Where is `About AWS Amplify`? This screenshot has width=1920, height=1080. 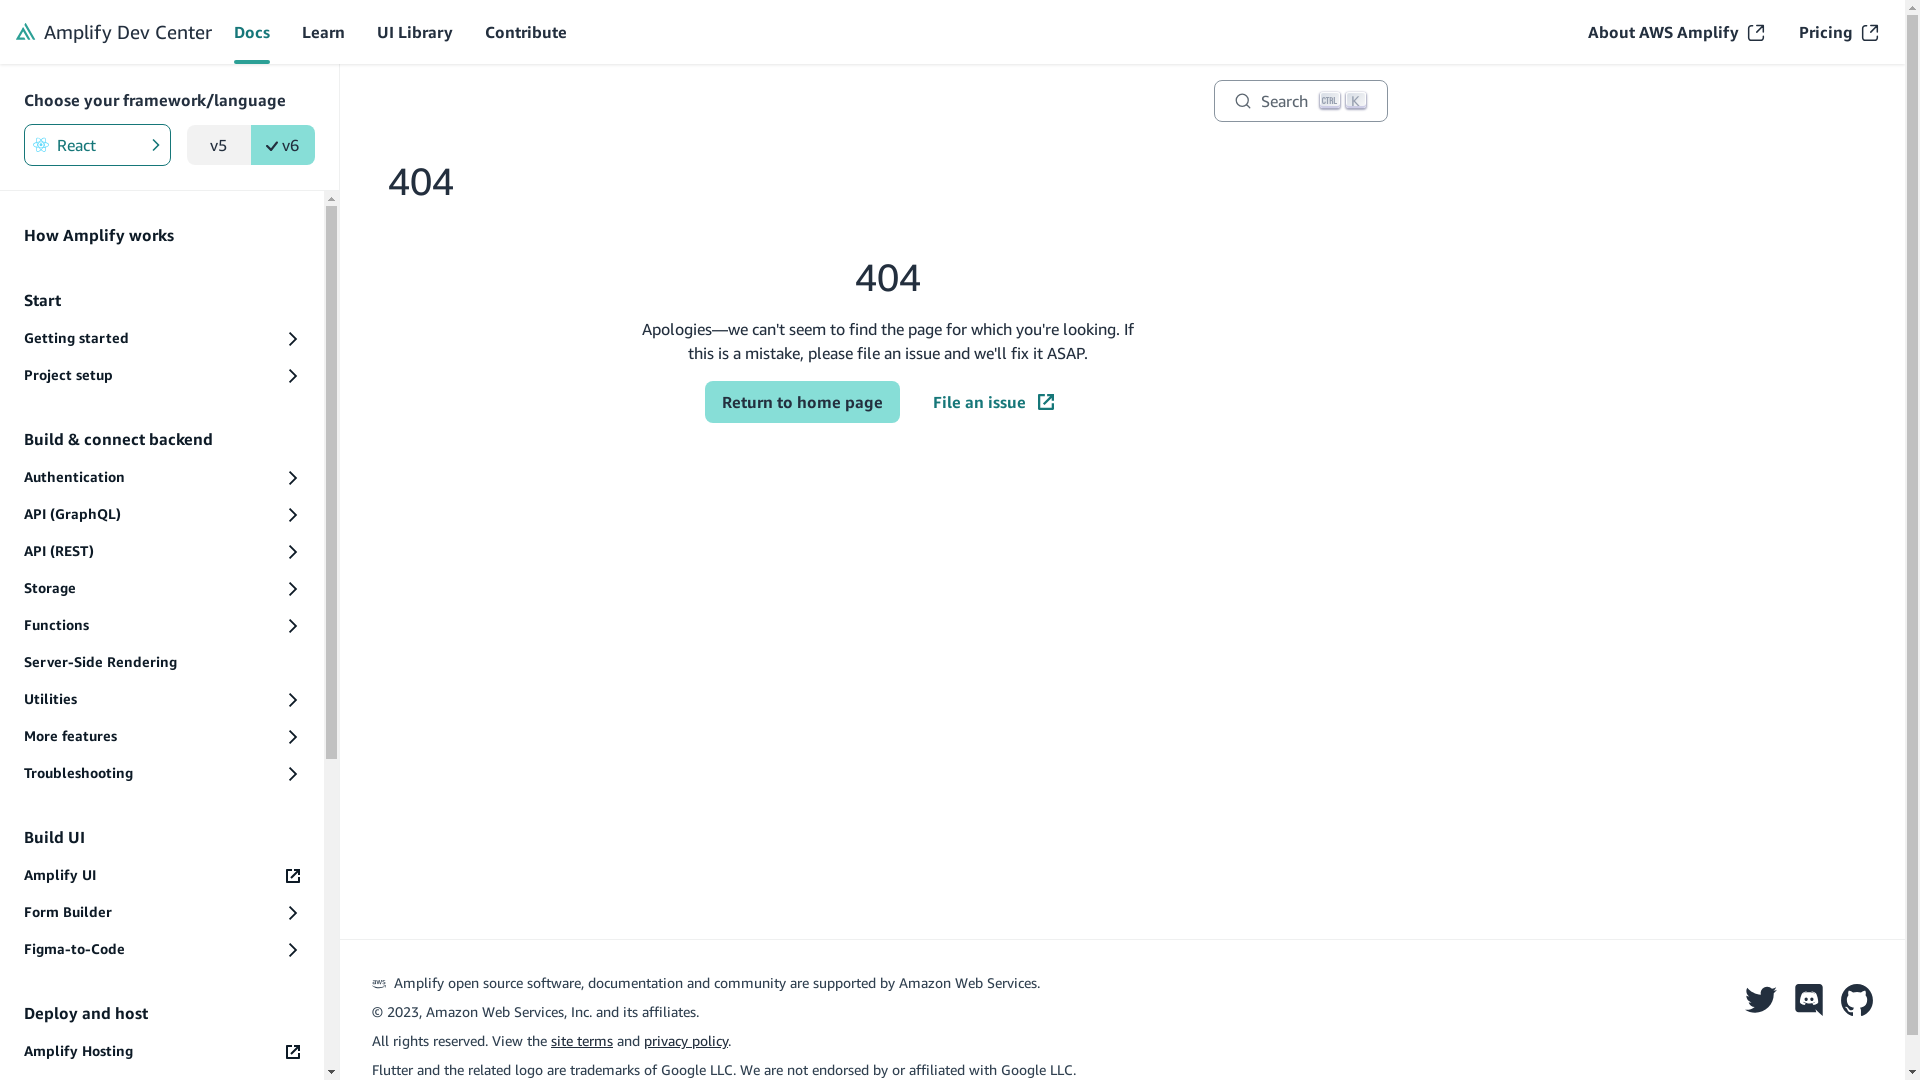
About AWS Amplify is located at coordinates (1676, 32).